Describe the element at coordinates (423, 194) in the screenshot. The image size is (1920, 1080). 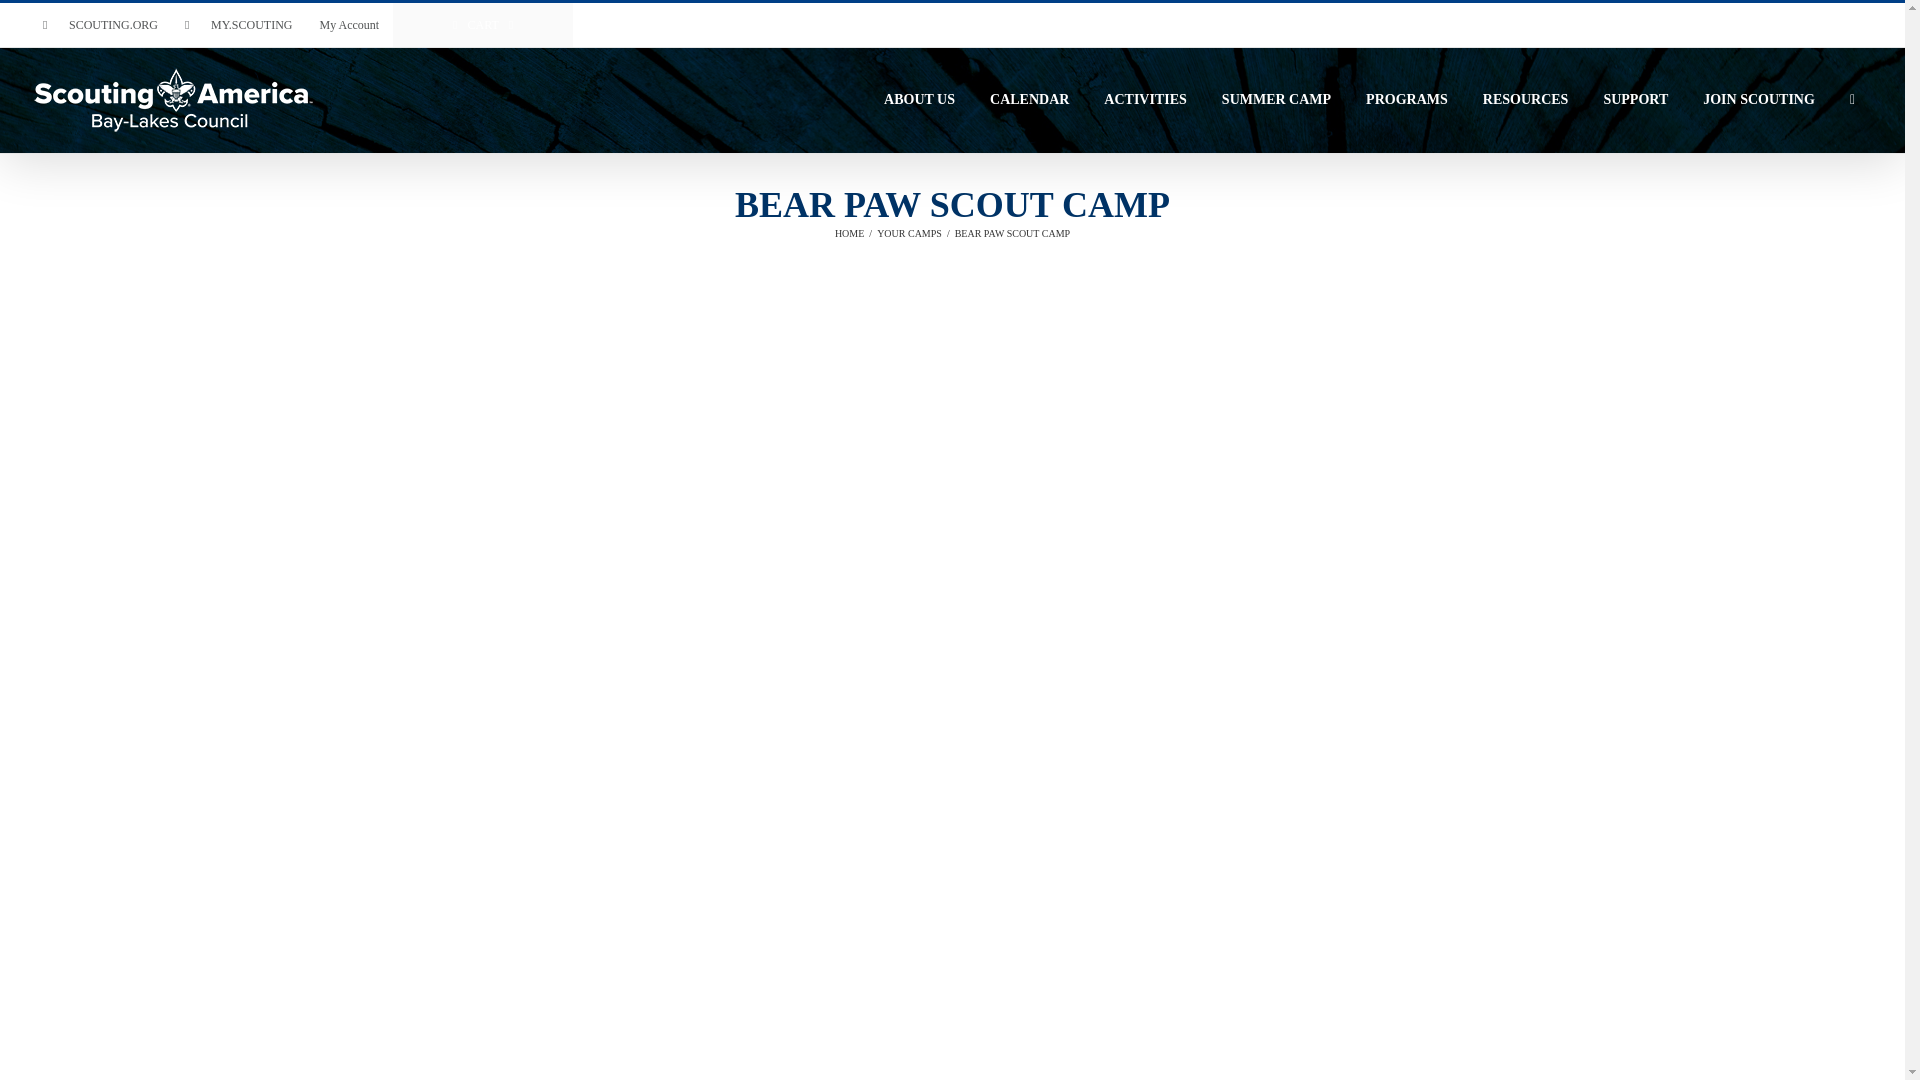
I see `Log In` at that location.